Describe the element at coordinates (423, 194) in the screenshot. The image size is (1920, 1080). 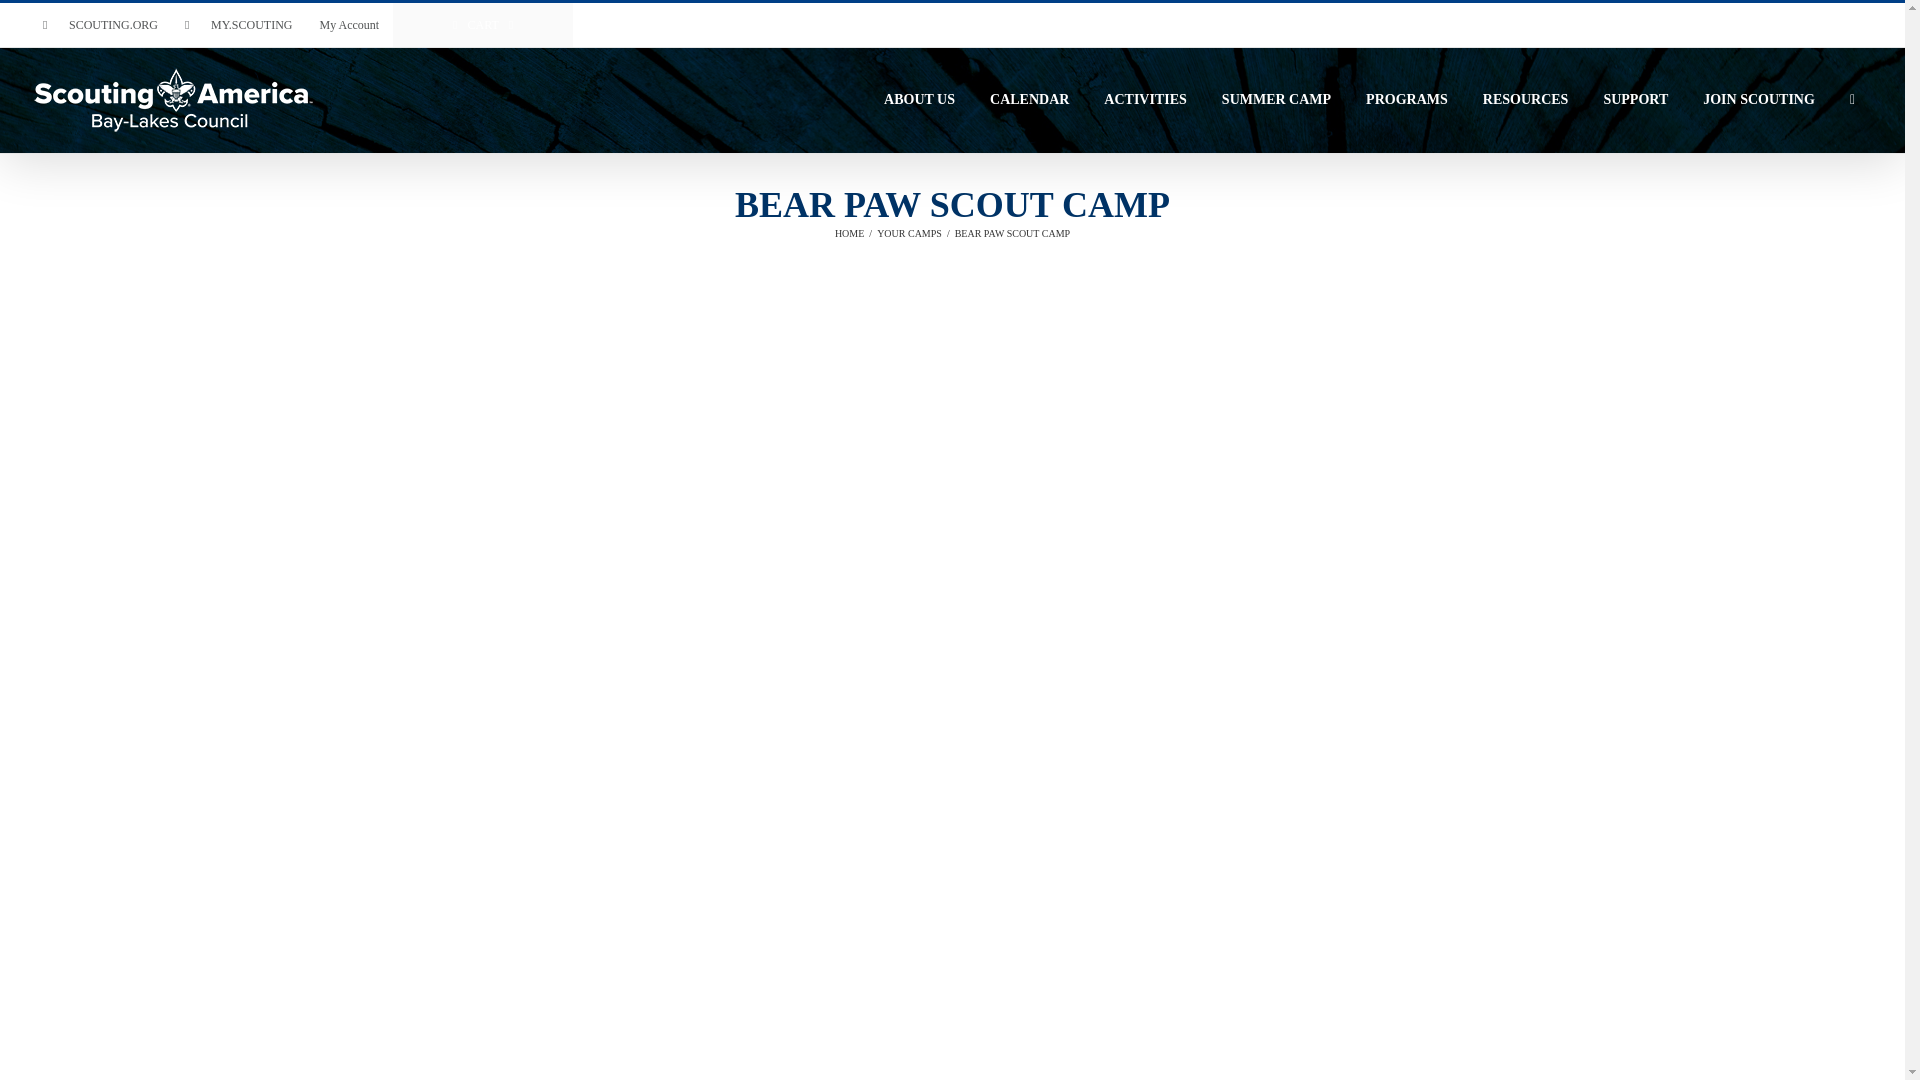
I see `Log In` at that location.